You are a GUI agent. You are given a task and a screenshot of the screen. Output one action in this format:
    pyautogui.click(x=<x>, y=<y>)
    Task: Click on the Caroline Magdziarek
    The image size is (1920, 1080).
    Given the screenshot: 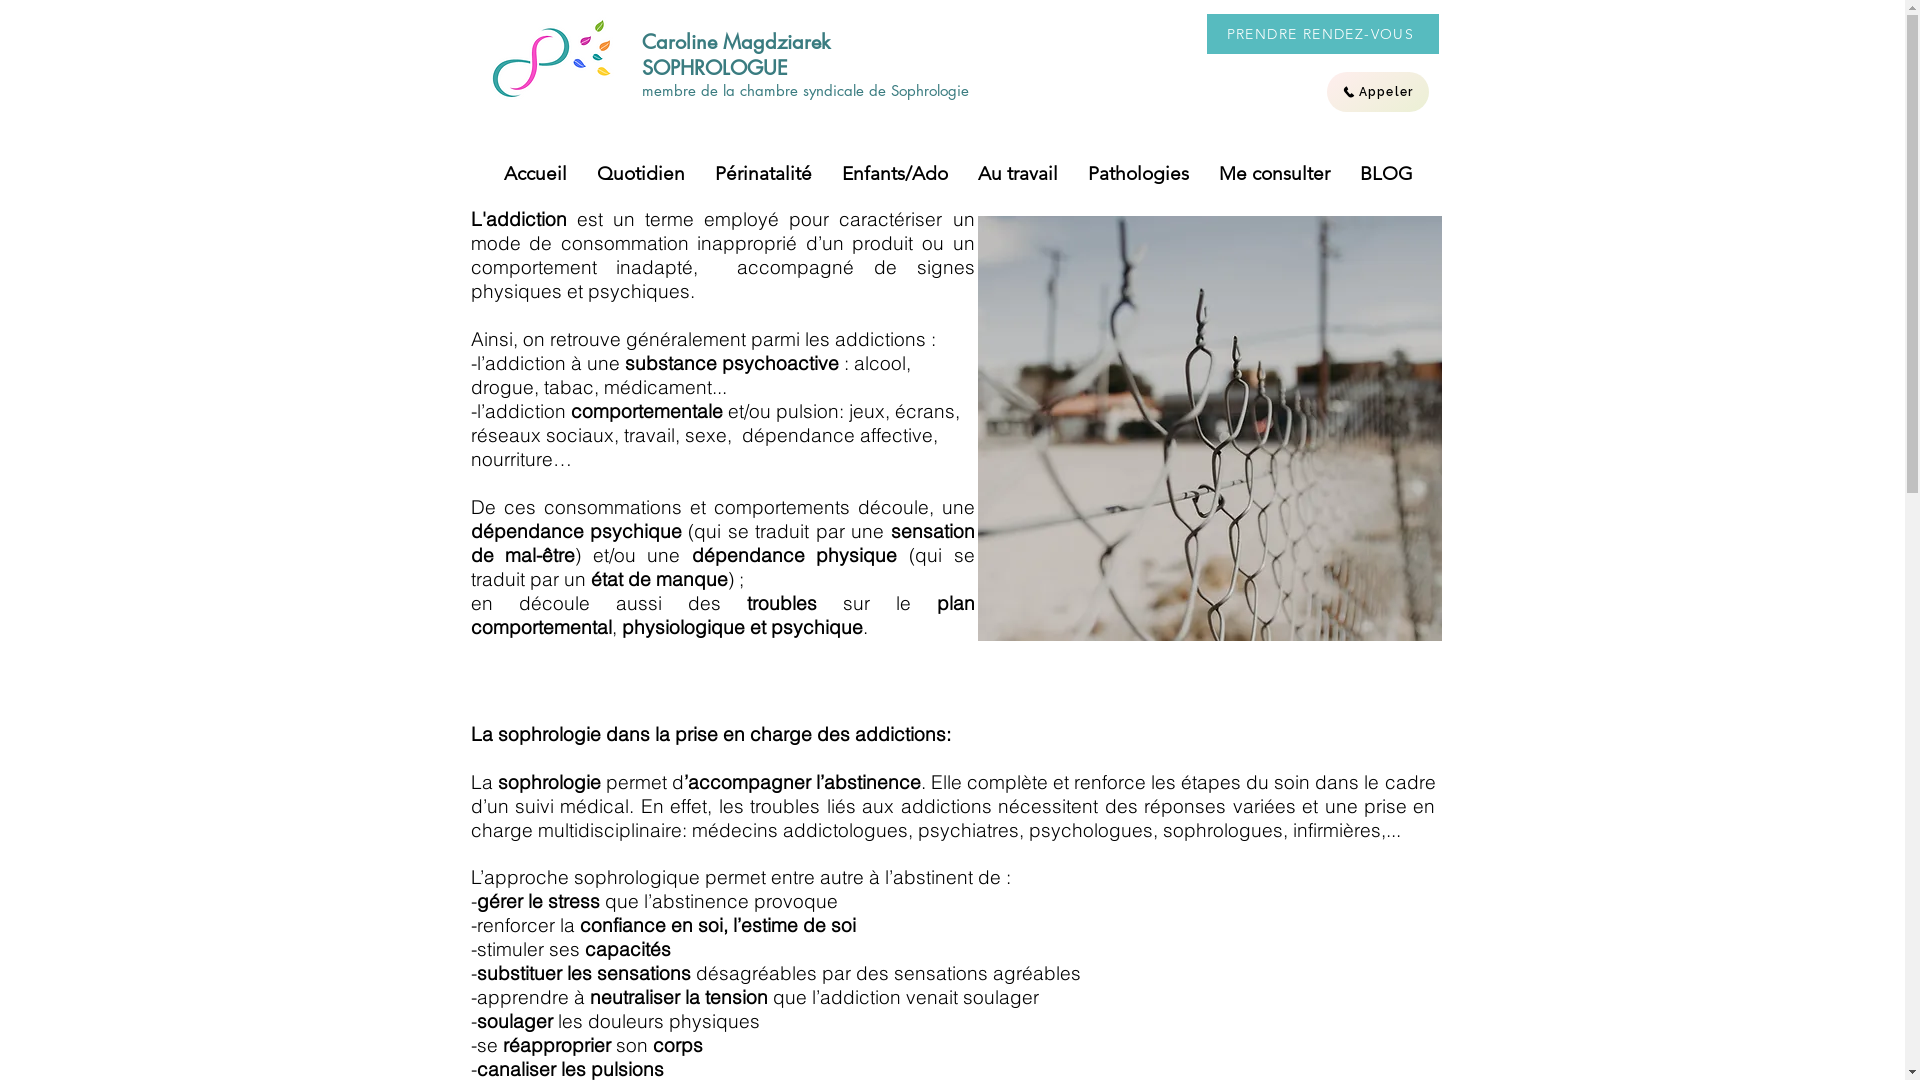 What is the action you would take?
    pyautogui.click(x=736, y=42)
    